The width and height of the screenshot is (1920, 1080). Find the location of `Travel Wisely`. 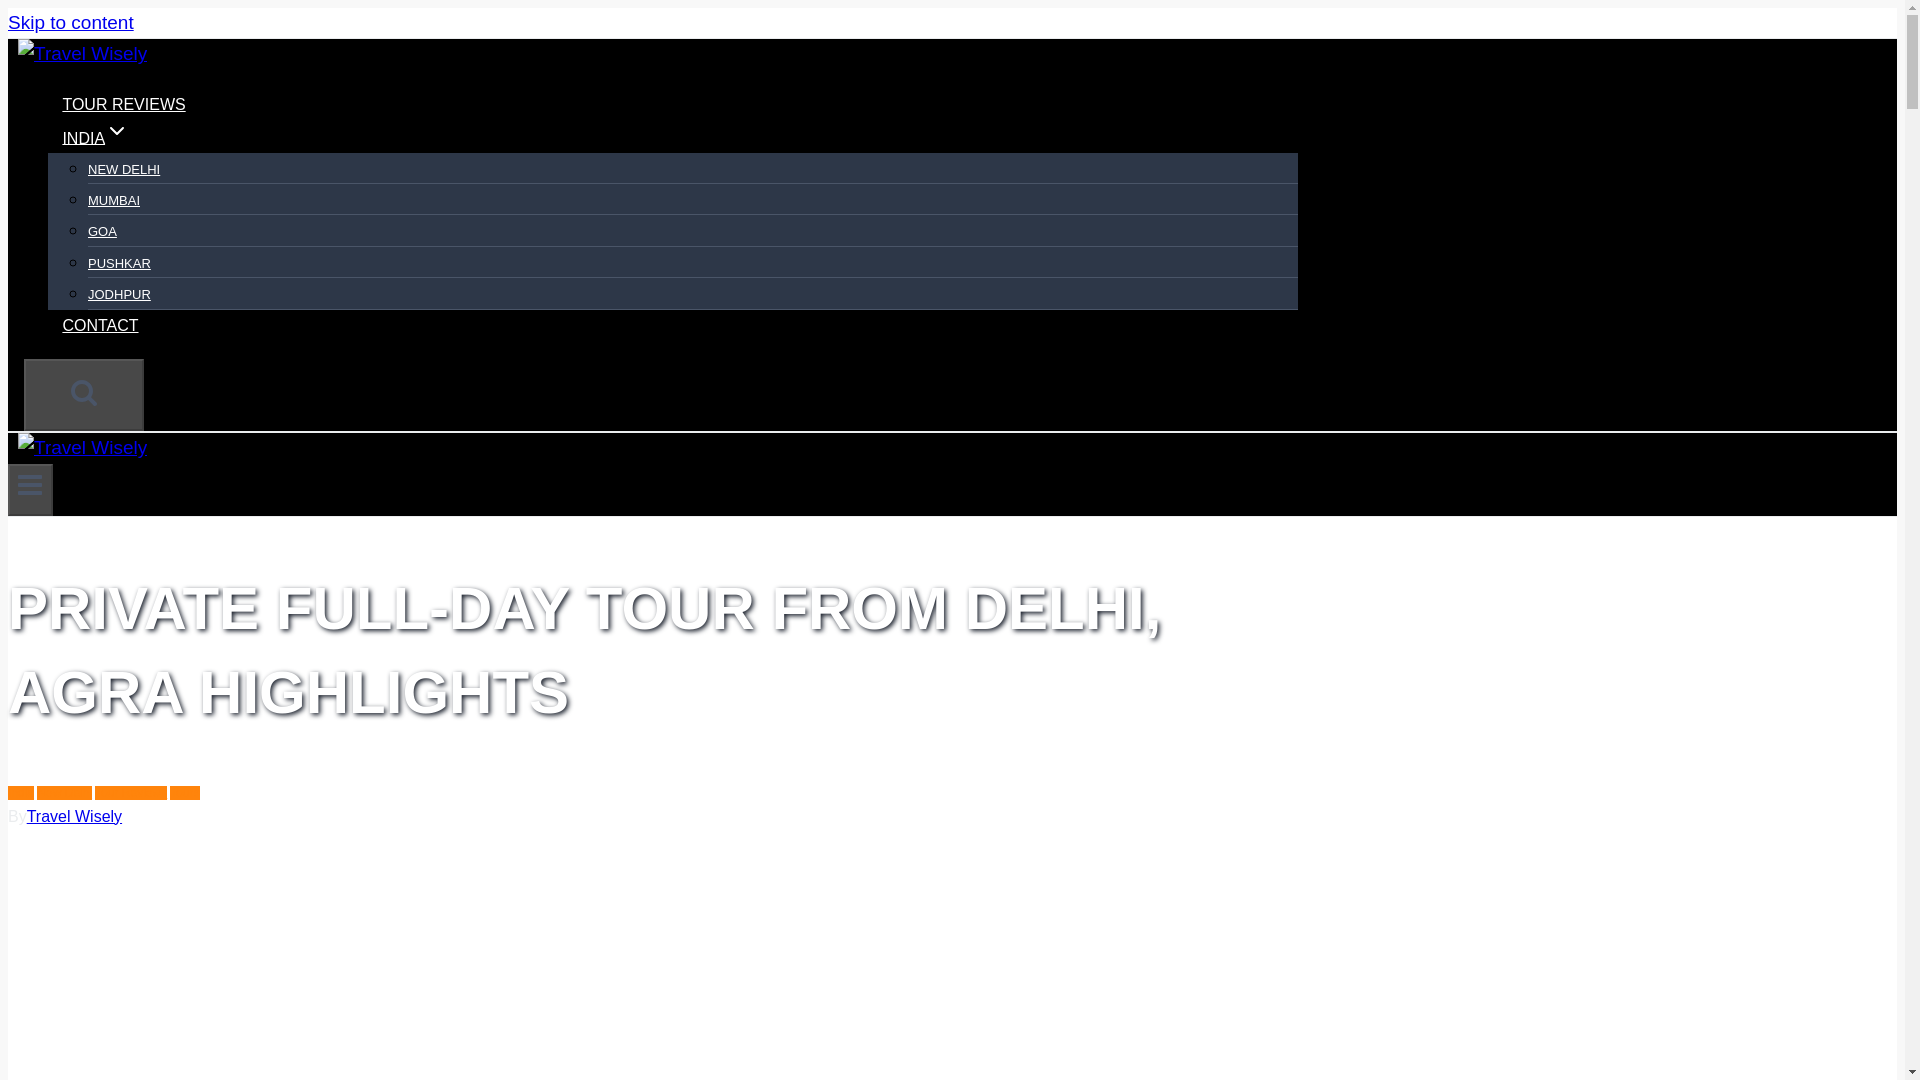

Travel Wisely is located at coordinates (74, 816).